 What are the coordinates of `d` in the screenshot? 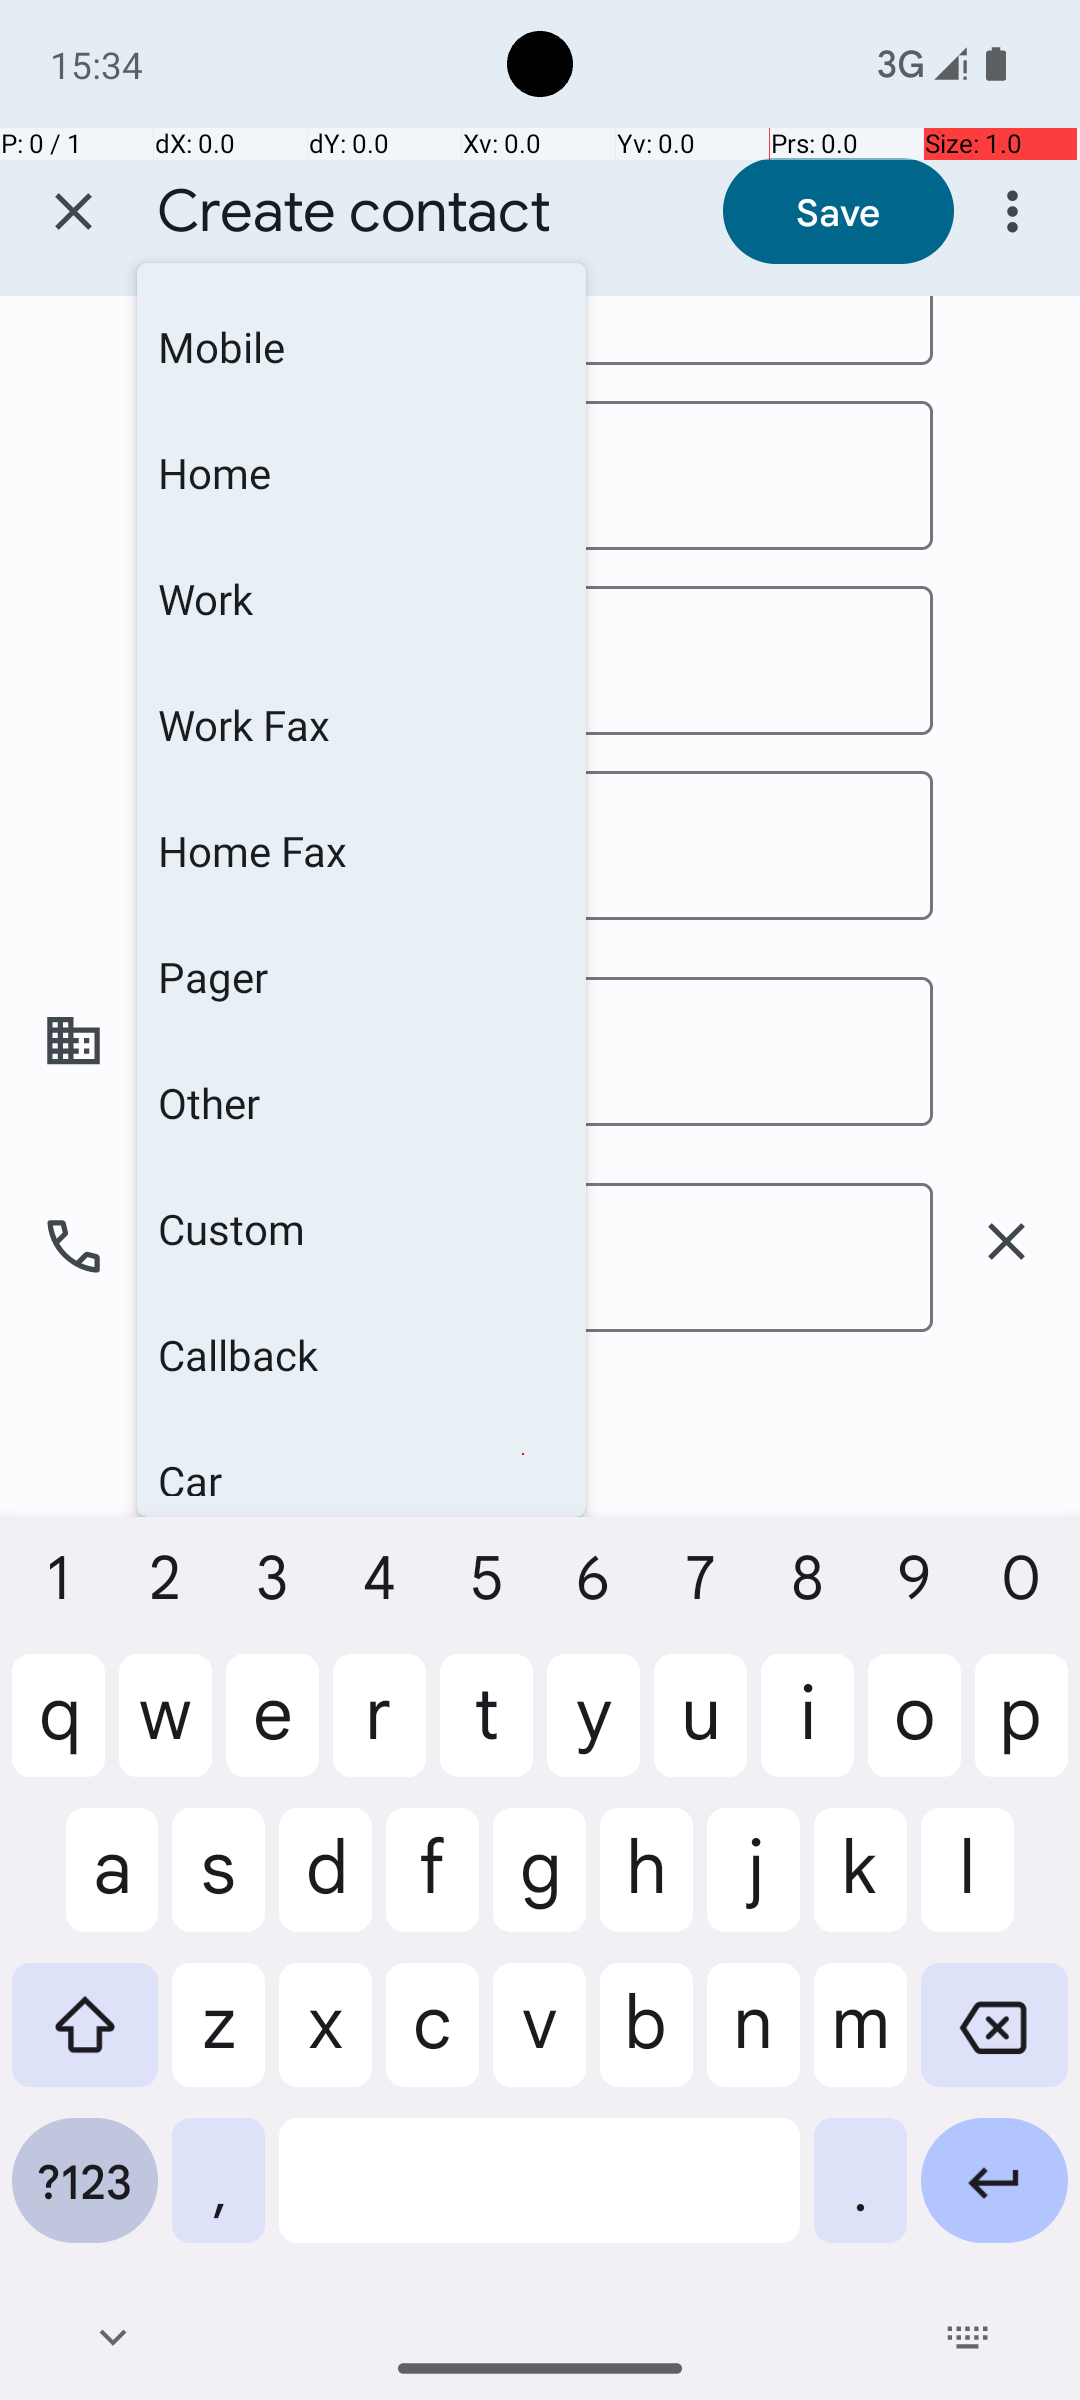 It's located at (326, 1886).